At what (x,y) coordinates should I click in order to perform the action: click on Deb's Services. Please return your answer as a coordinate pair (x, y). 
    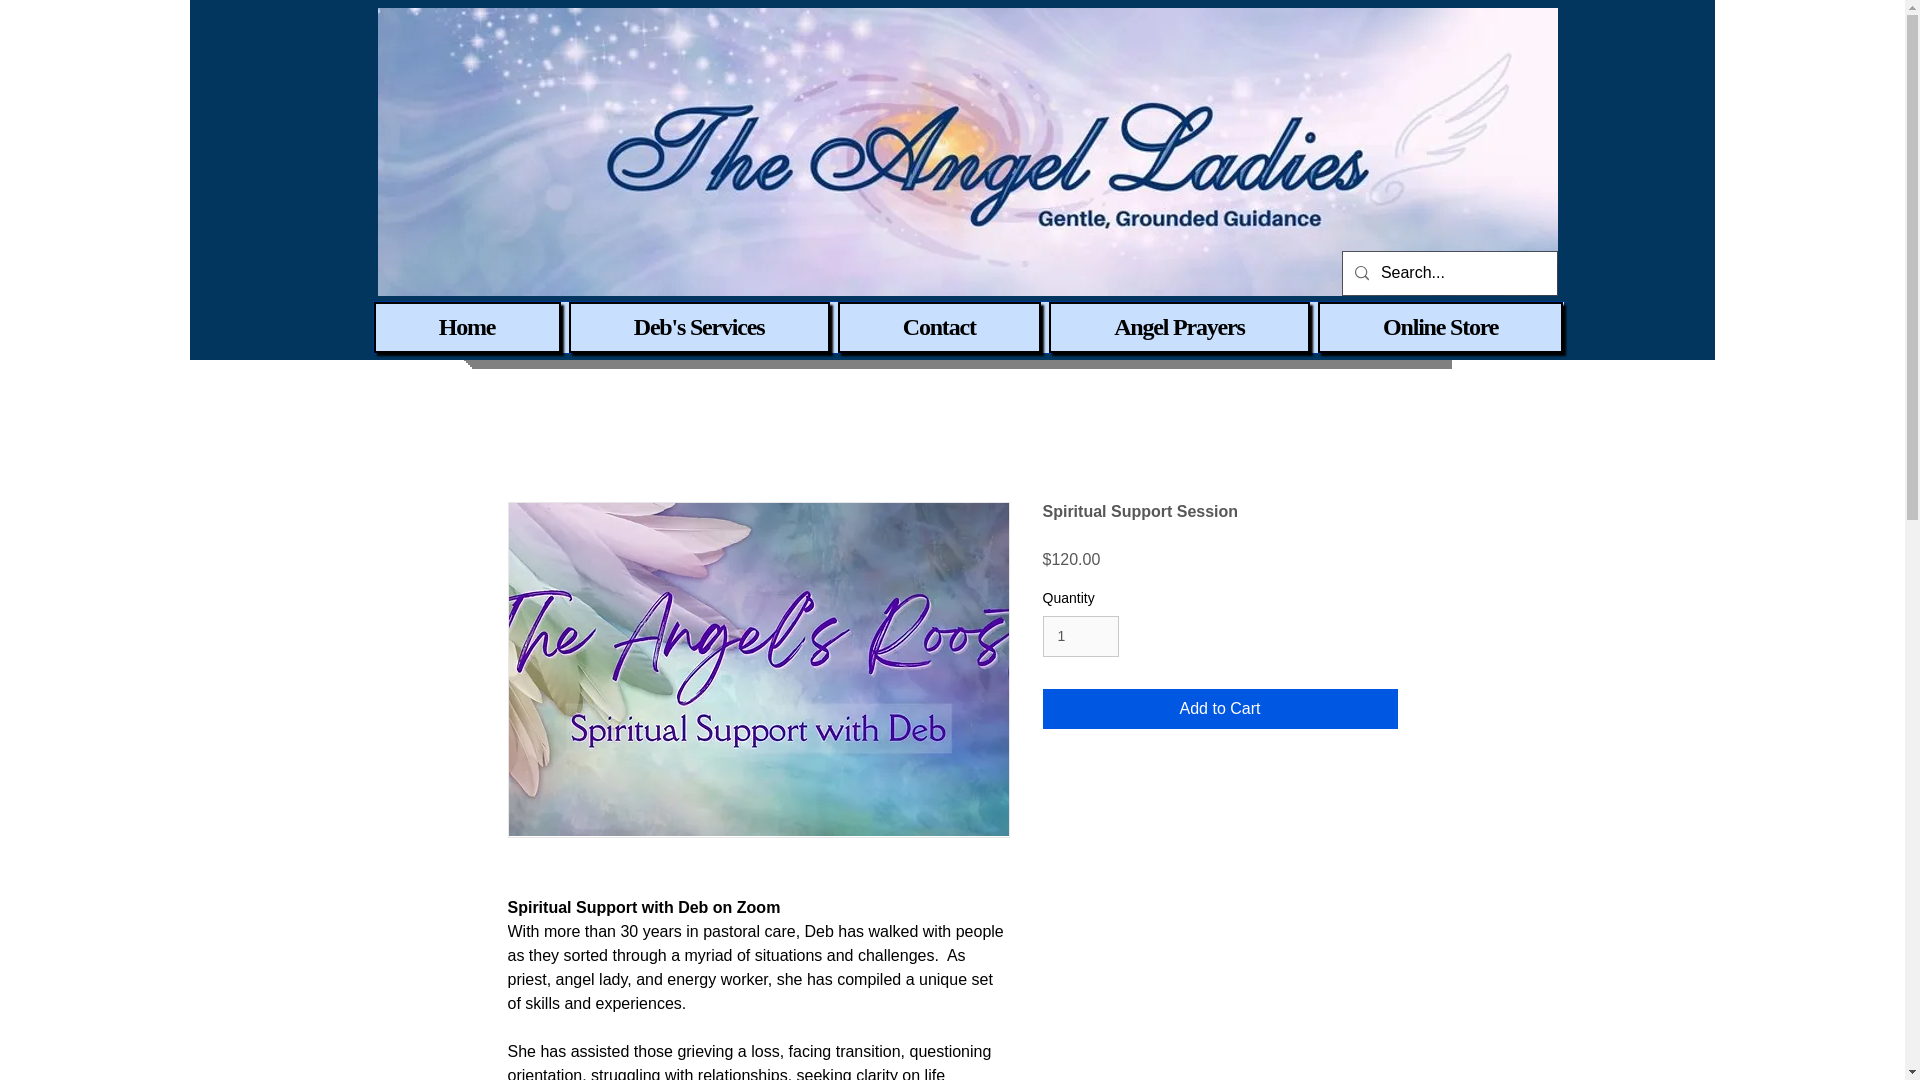
    Looking at the image, I should click on (698, 328).